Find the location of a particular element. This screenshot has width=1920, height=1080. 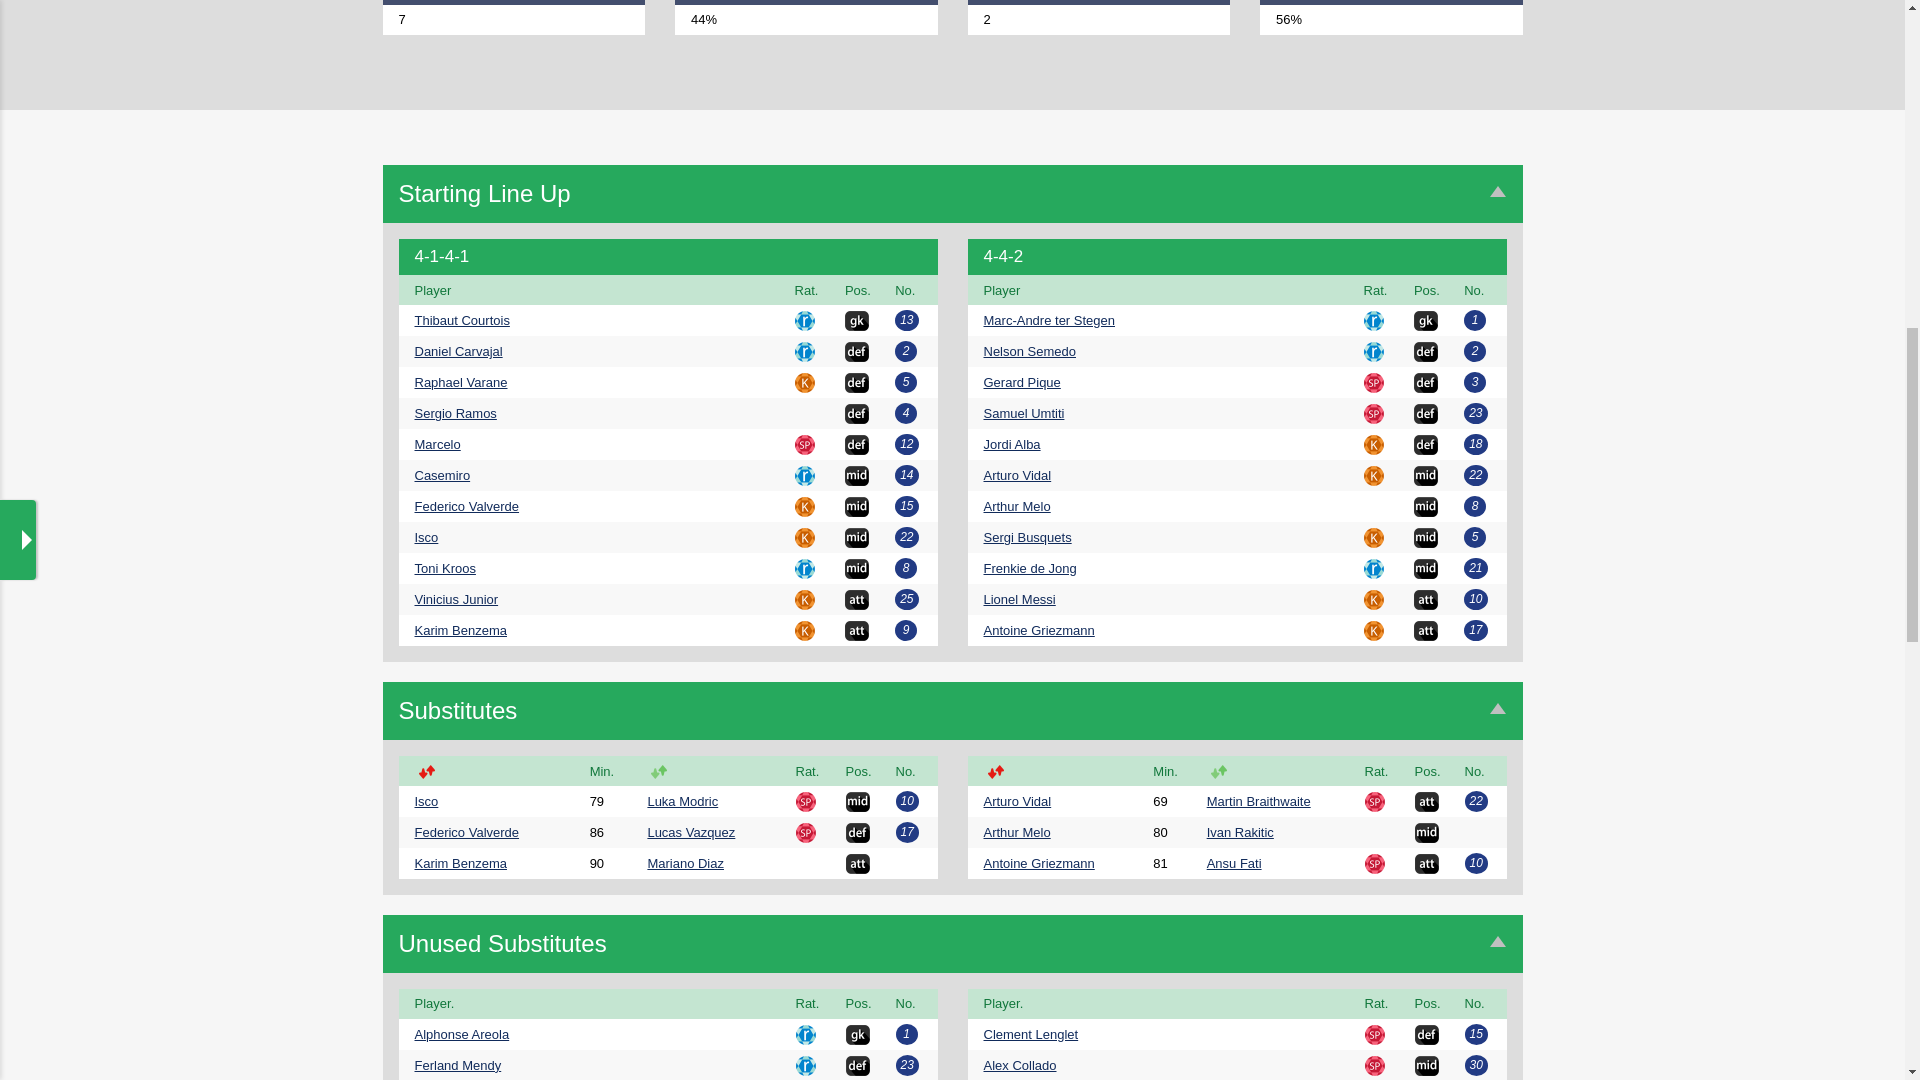

Thibaut Courtois is located at coordinates (461, 320).